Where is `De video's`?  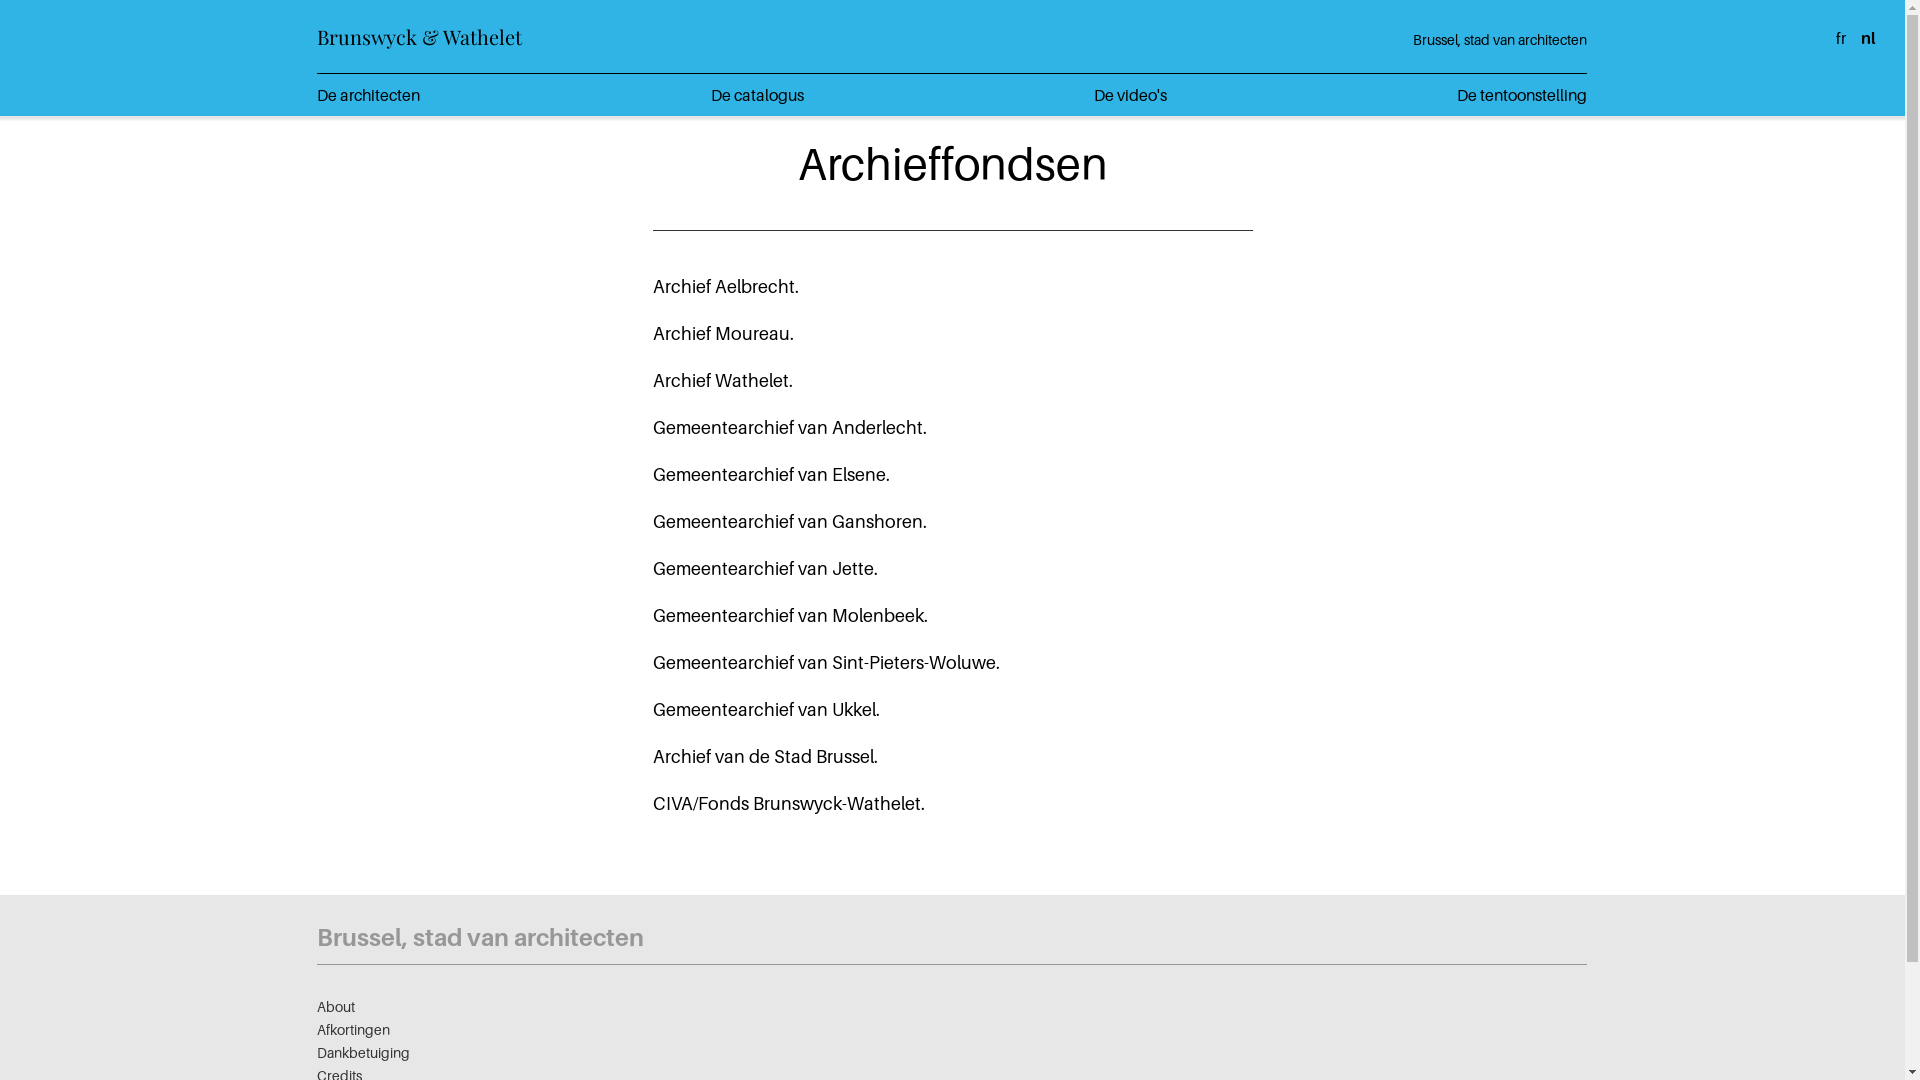 De video's is located at coordinates (1130, 95).